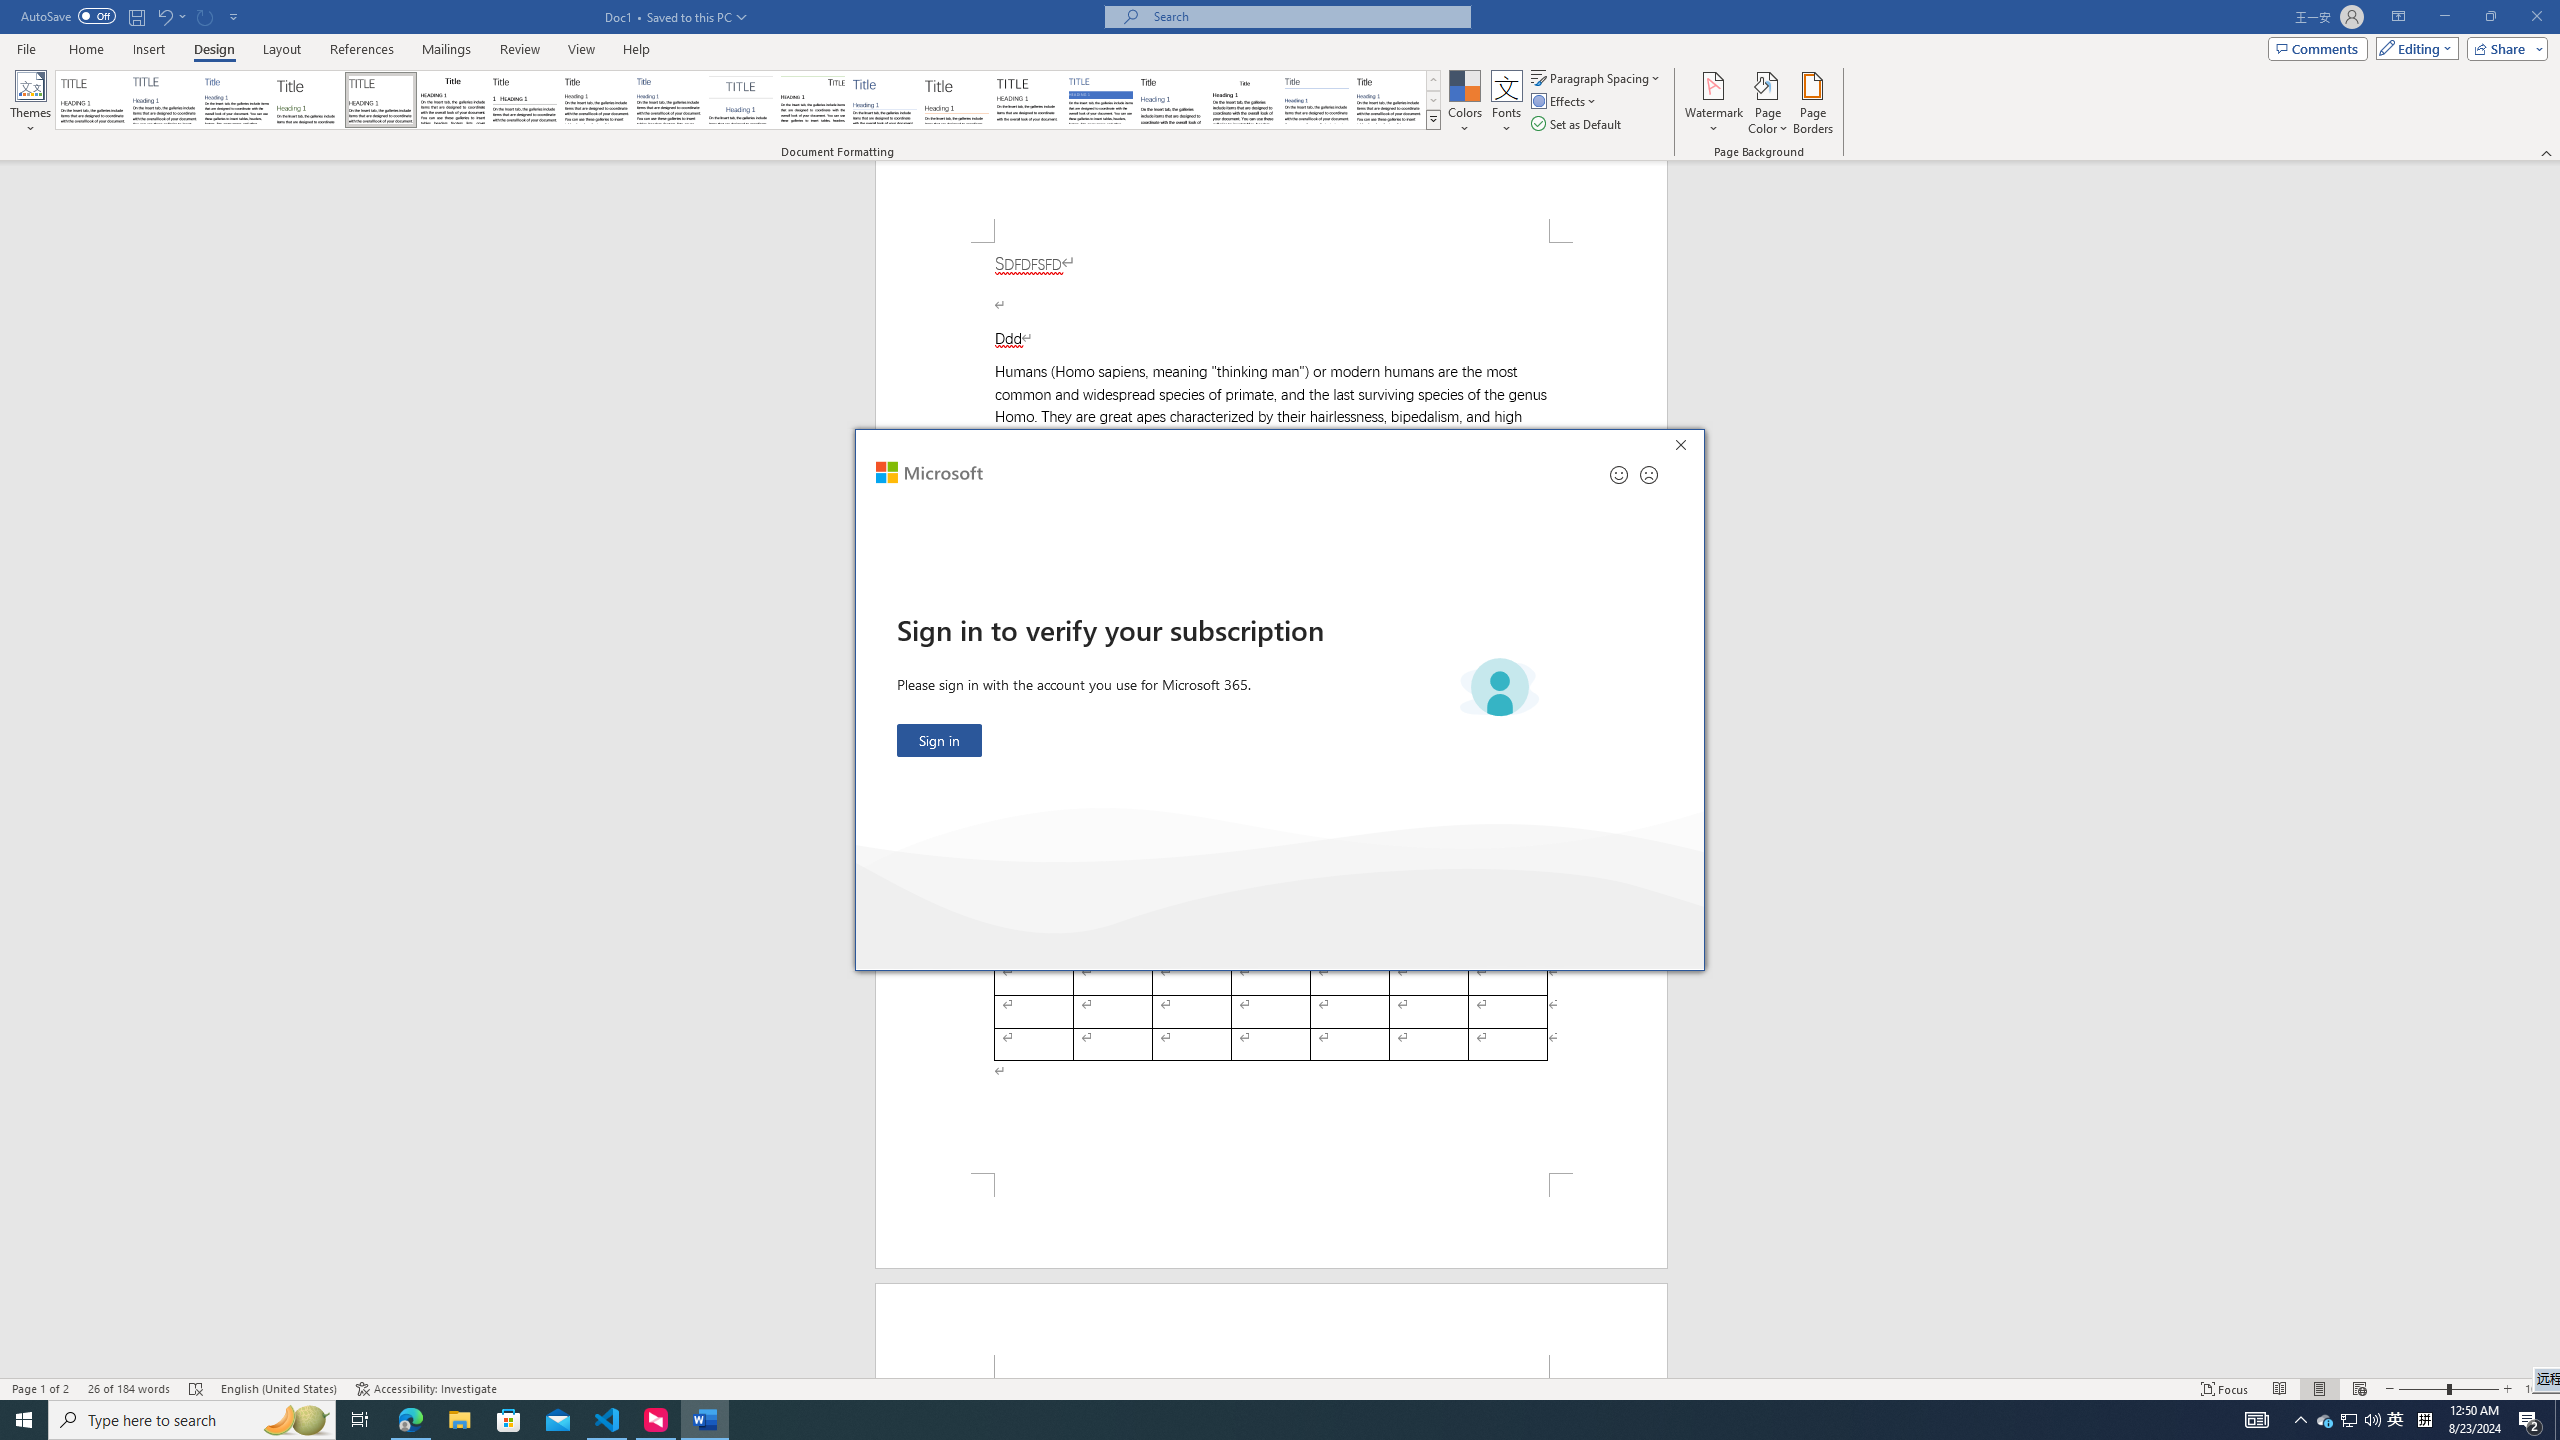 Image resolution: width=2560 pixels, height=1440 pixels. What do you see at coordinates (2256, 1420) in the screenshot?
I see `AutomationID: 4105` at bounding box center [2256, 1420].